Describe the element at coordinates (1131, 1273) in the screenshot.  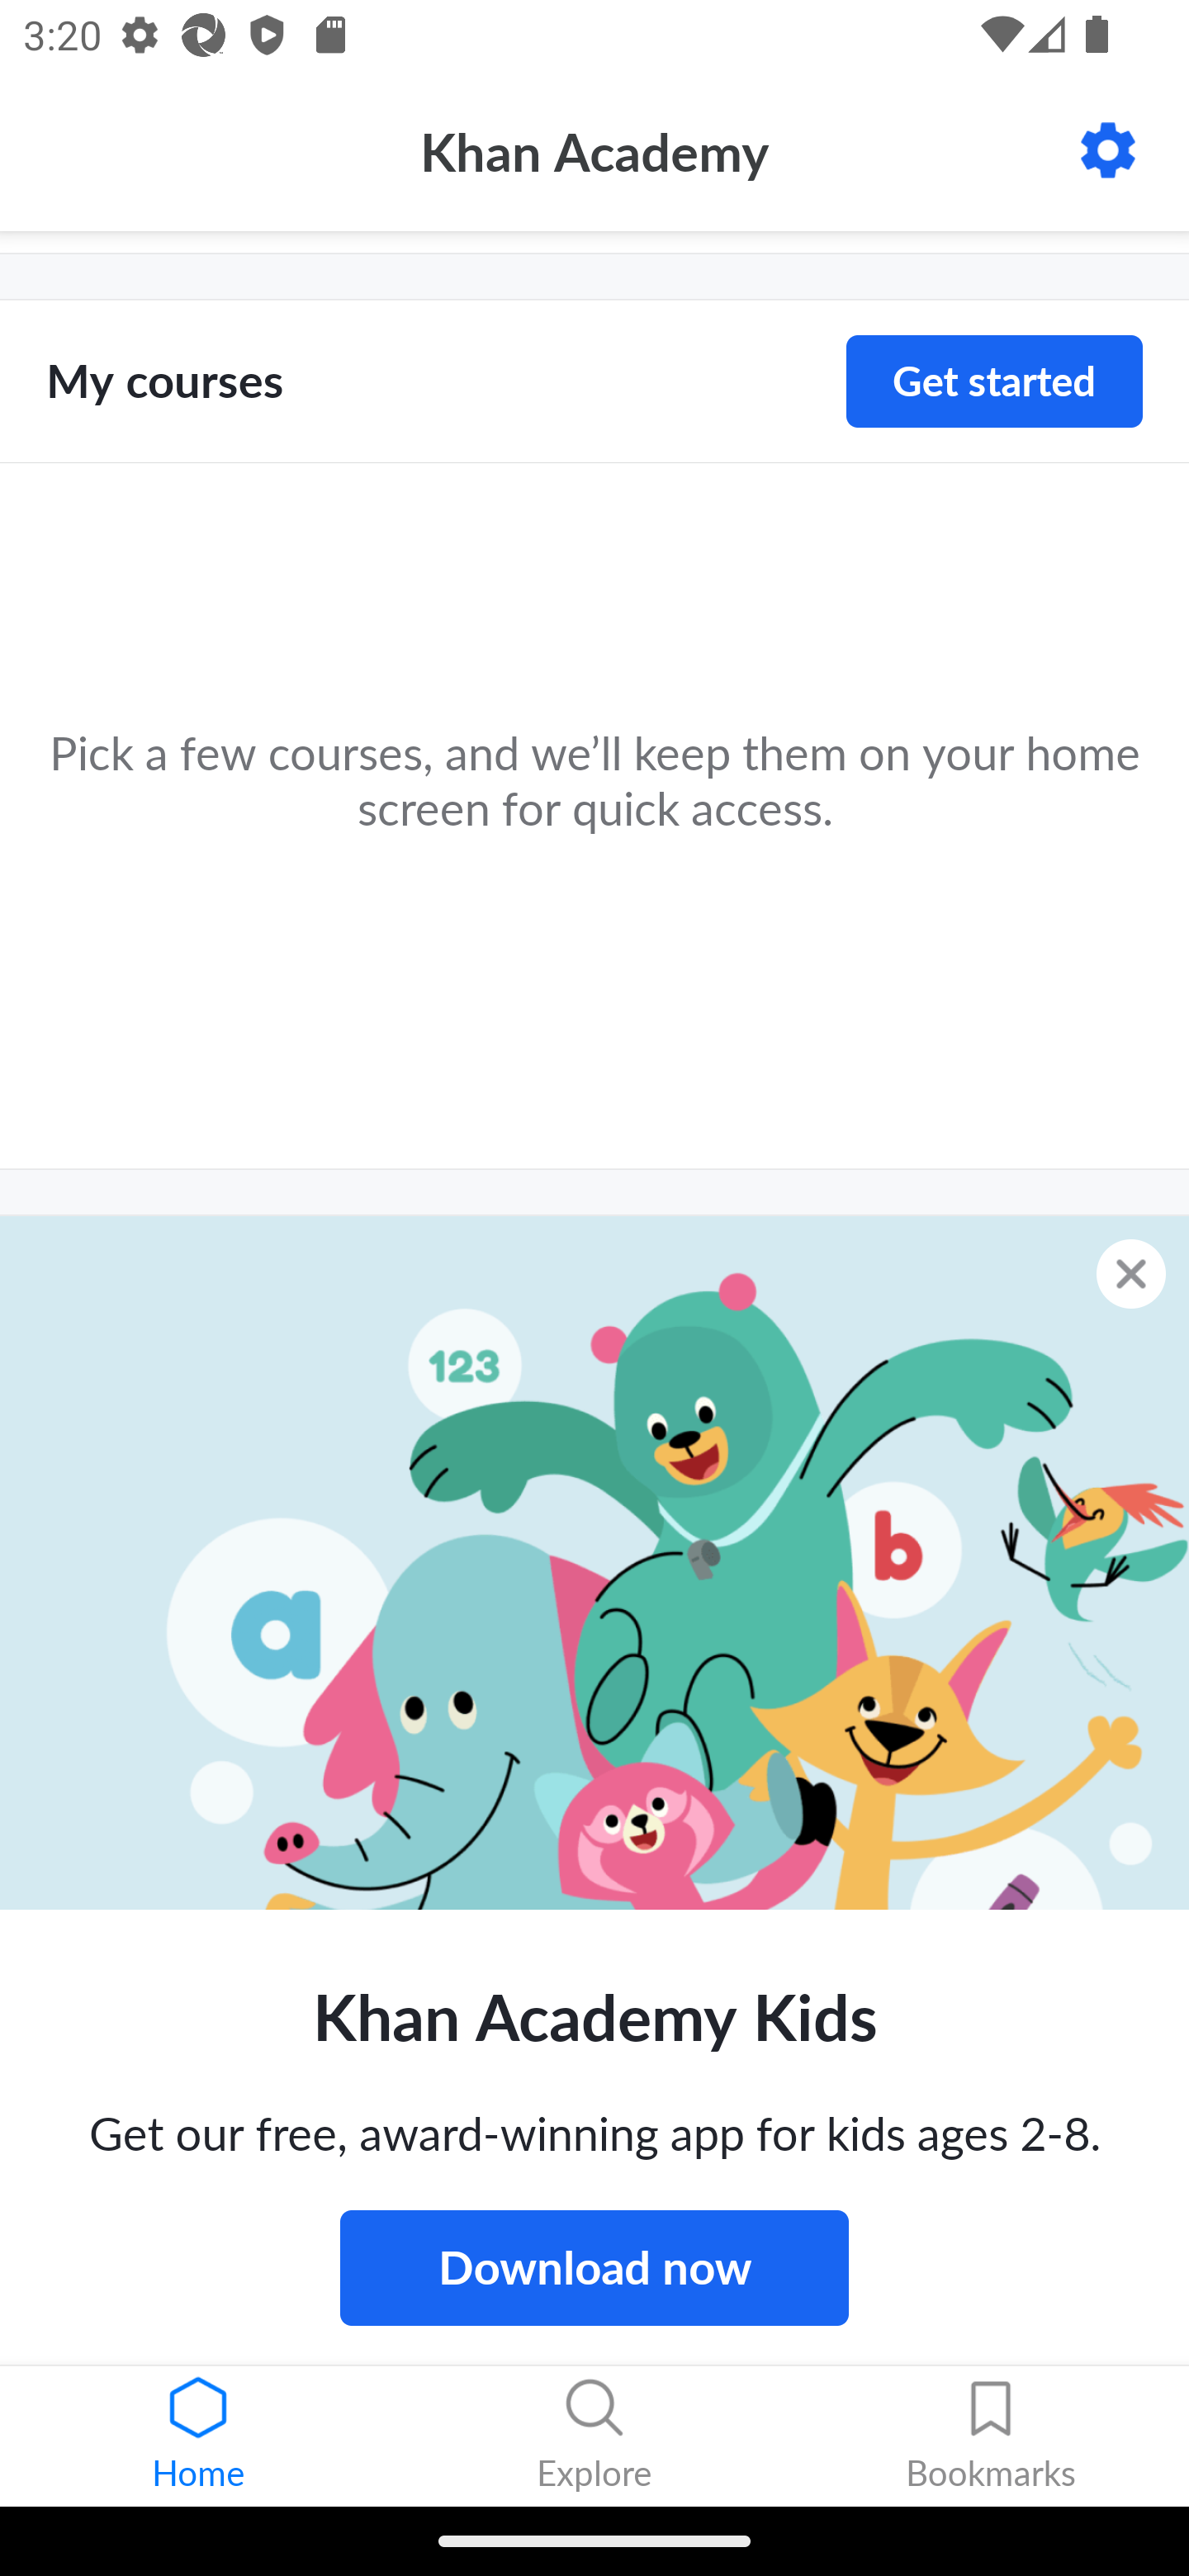
I see `Dismiss` at that location.